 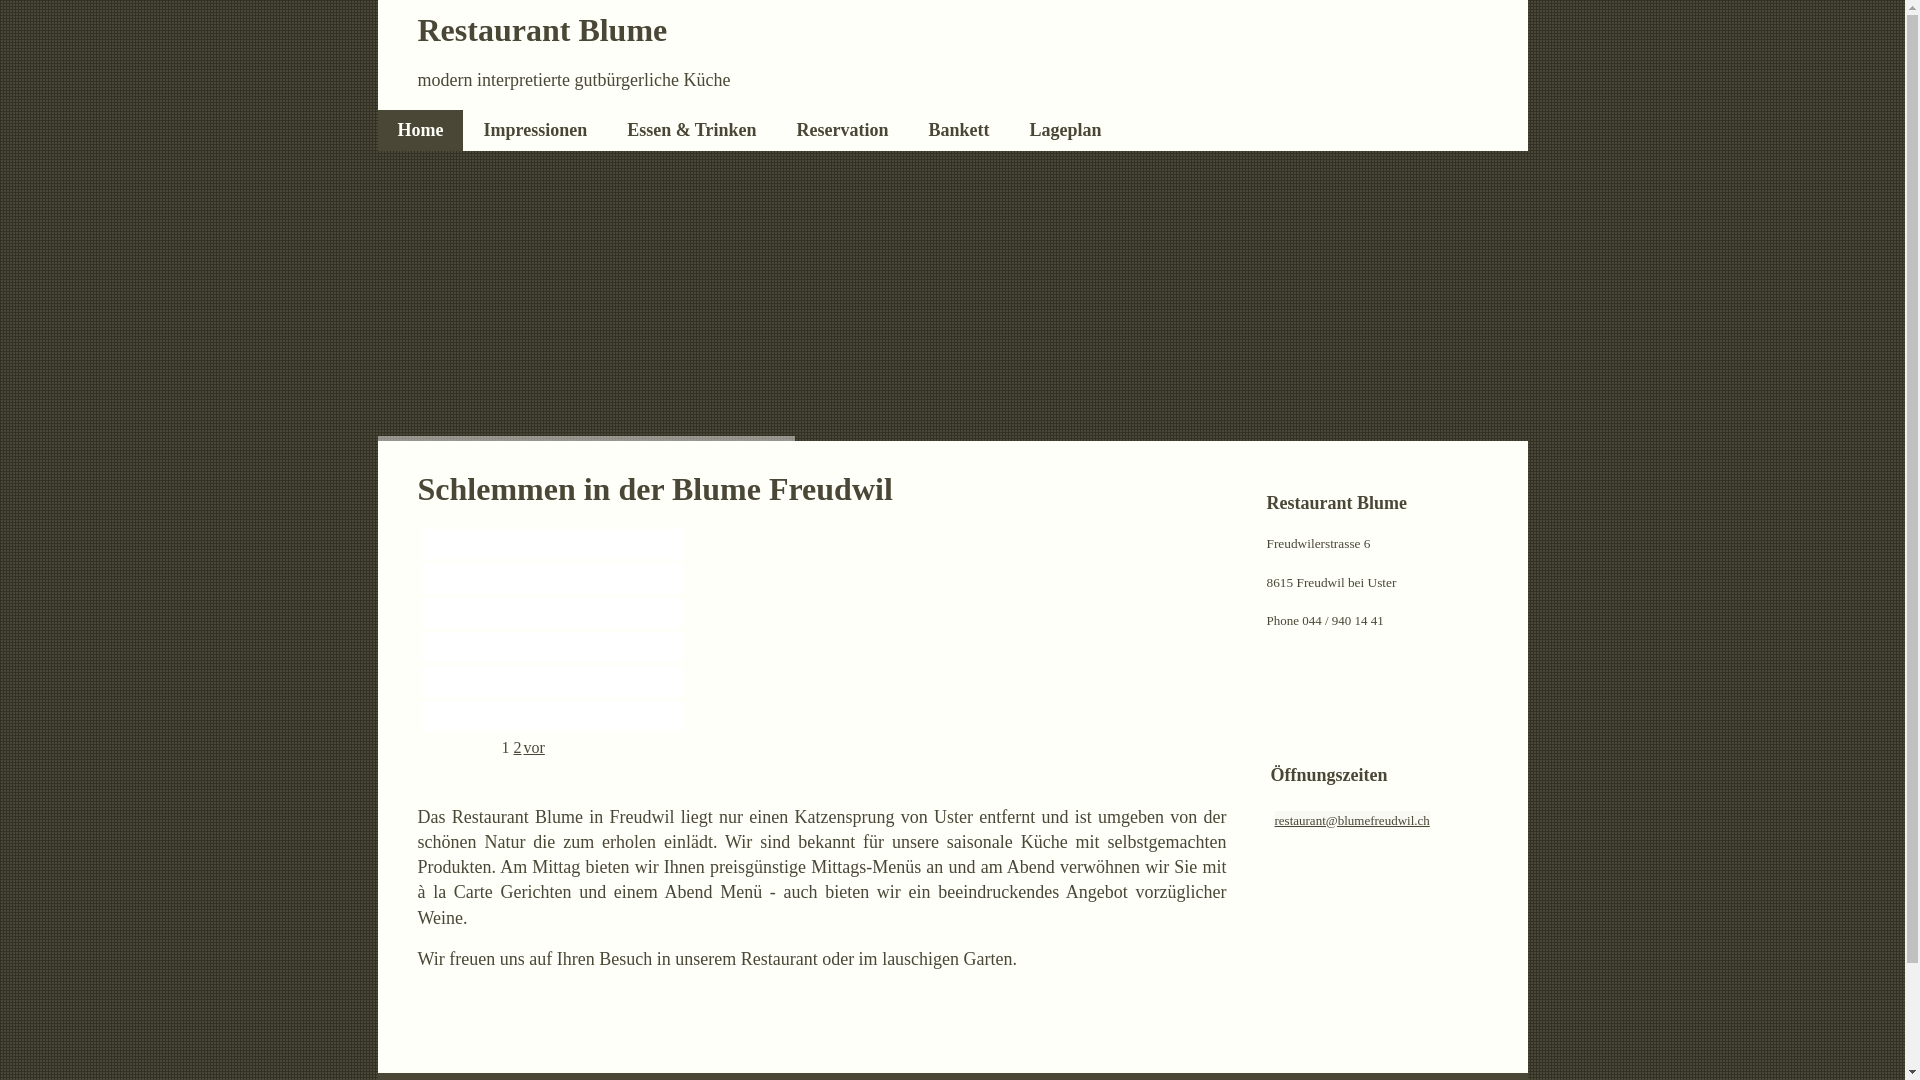 I want to click on Reservation, so click(x=843, y=130).